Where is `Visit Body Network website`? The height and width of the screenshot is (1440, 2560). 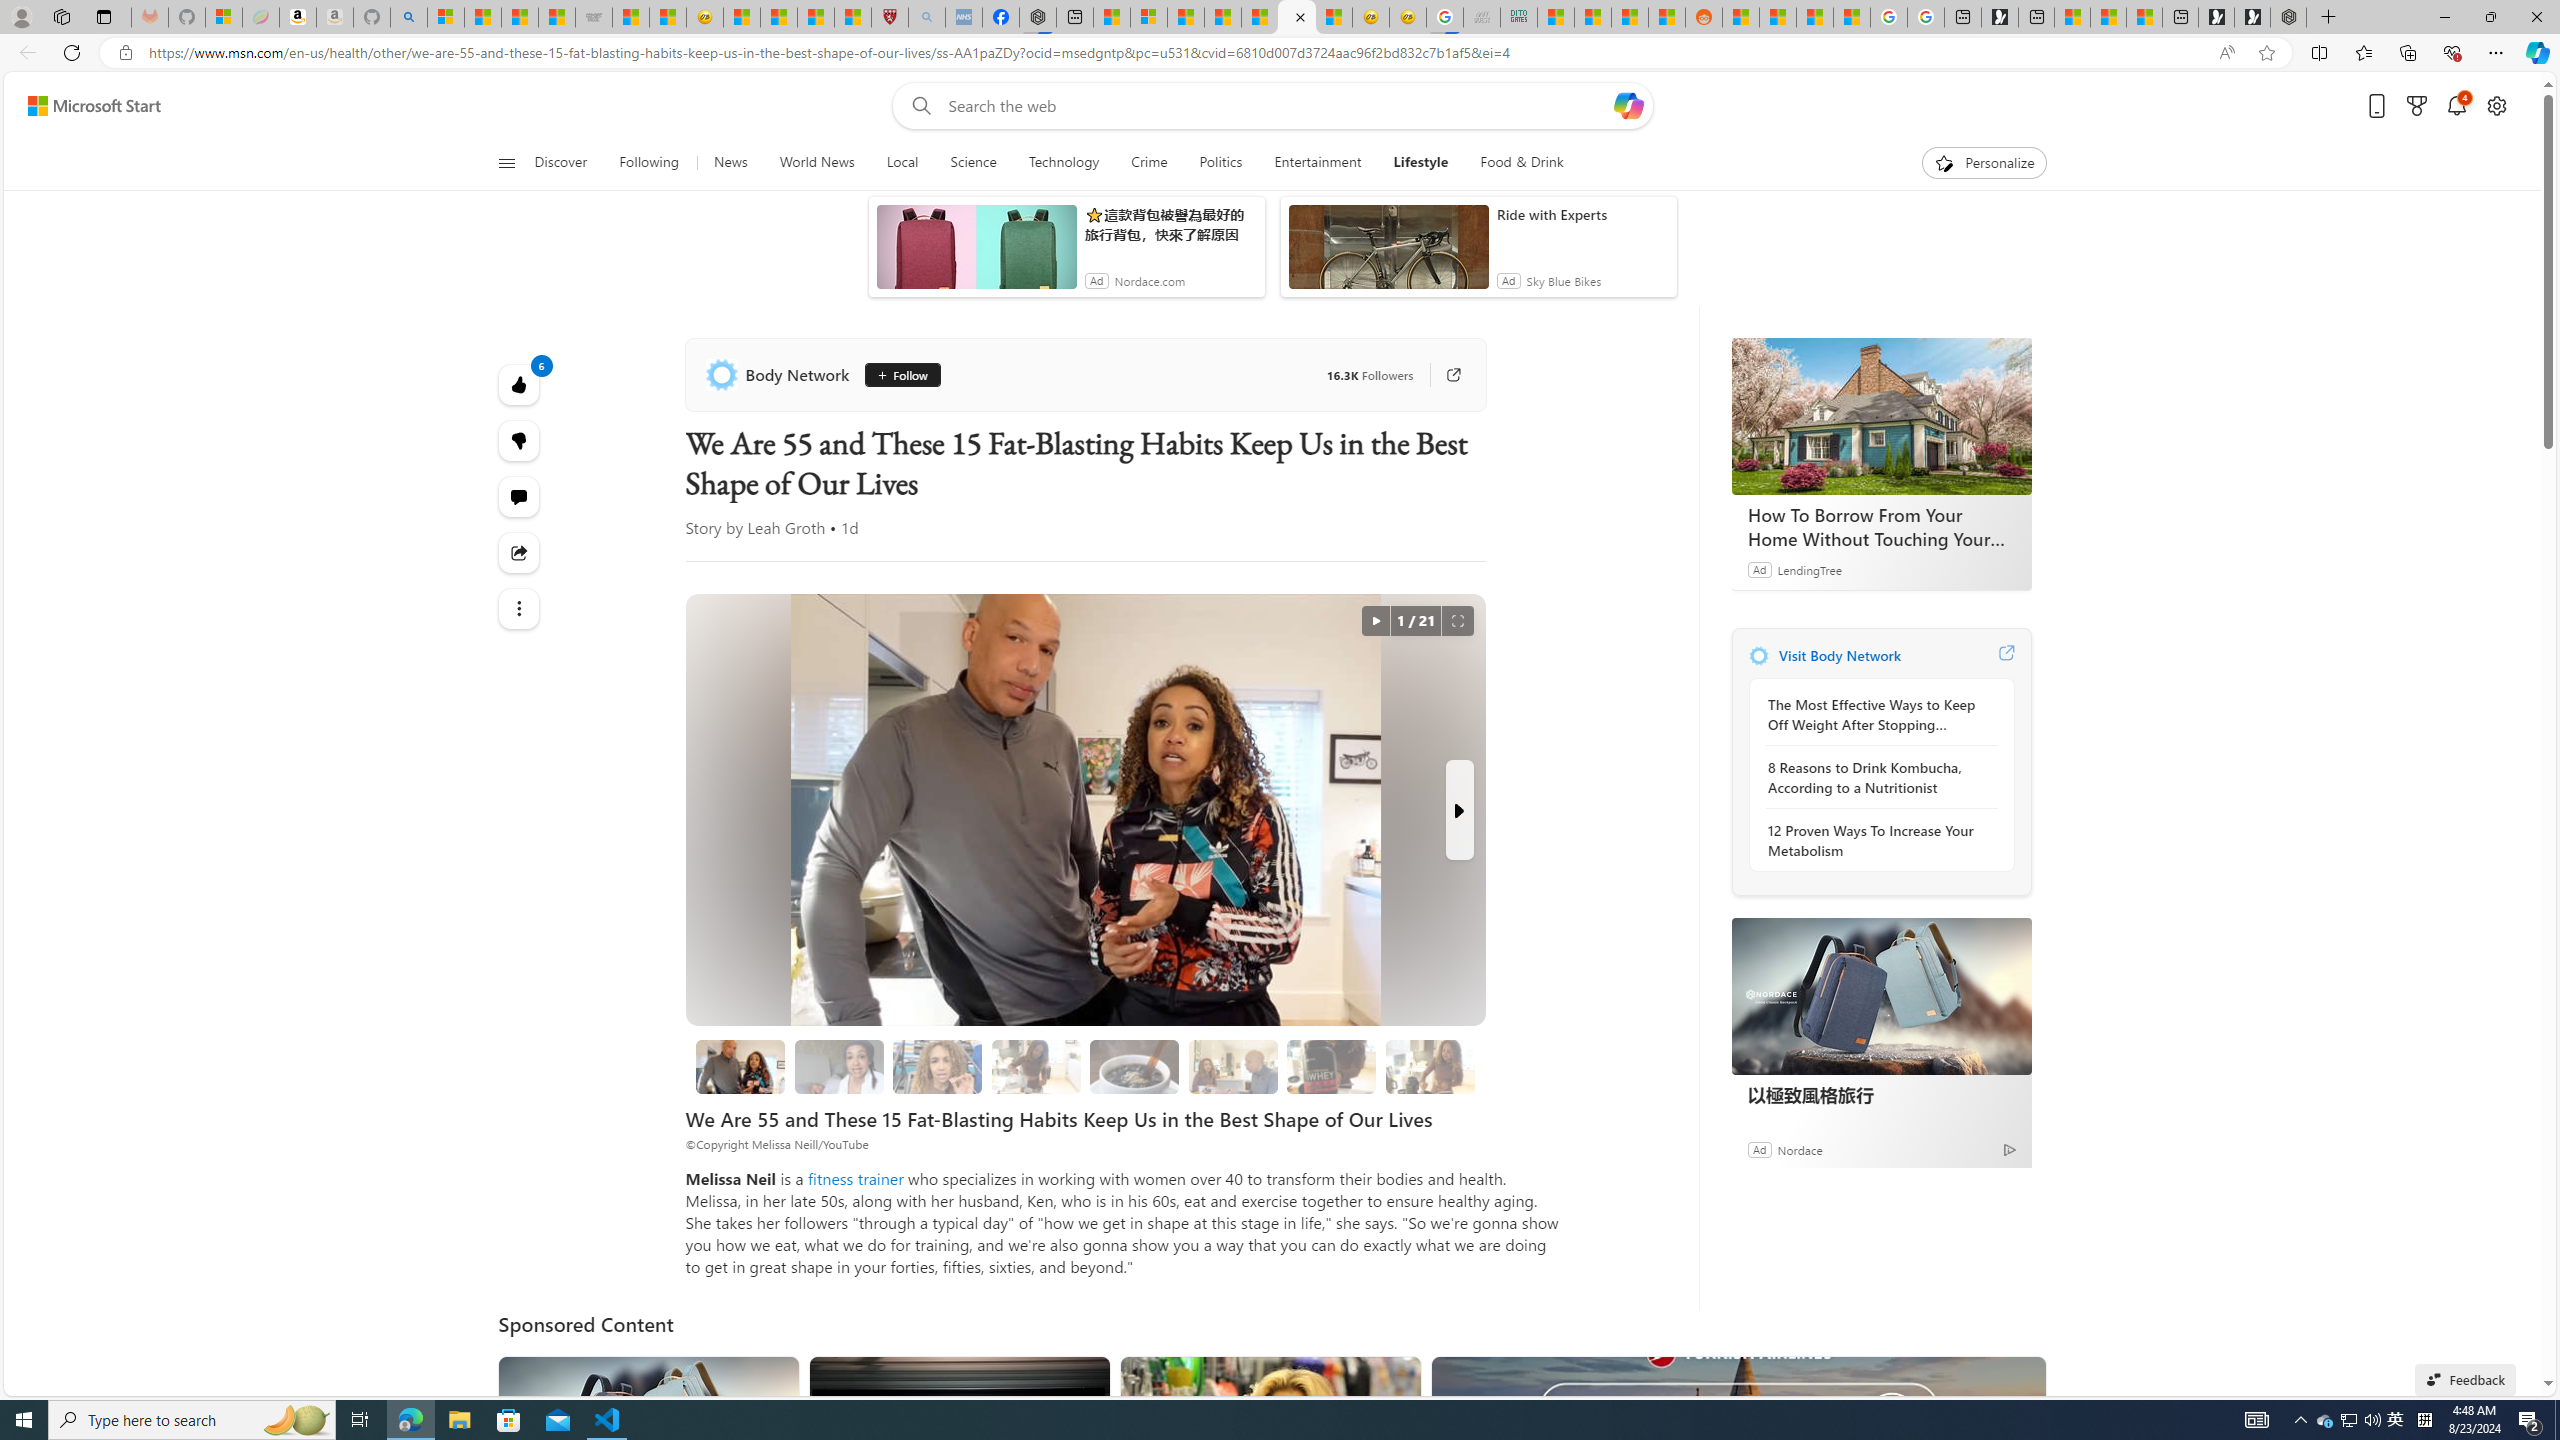
Visit Body Network website is located at coordinates (2005, 655).